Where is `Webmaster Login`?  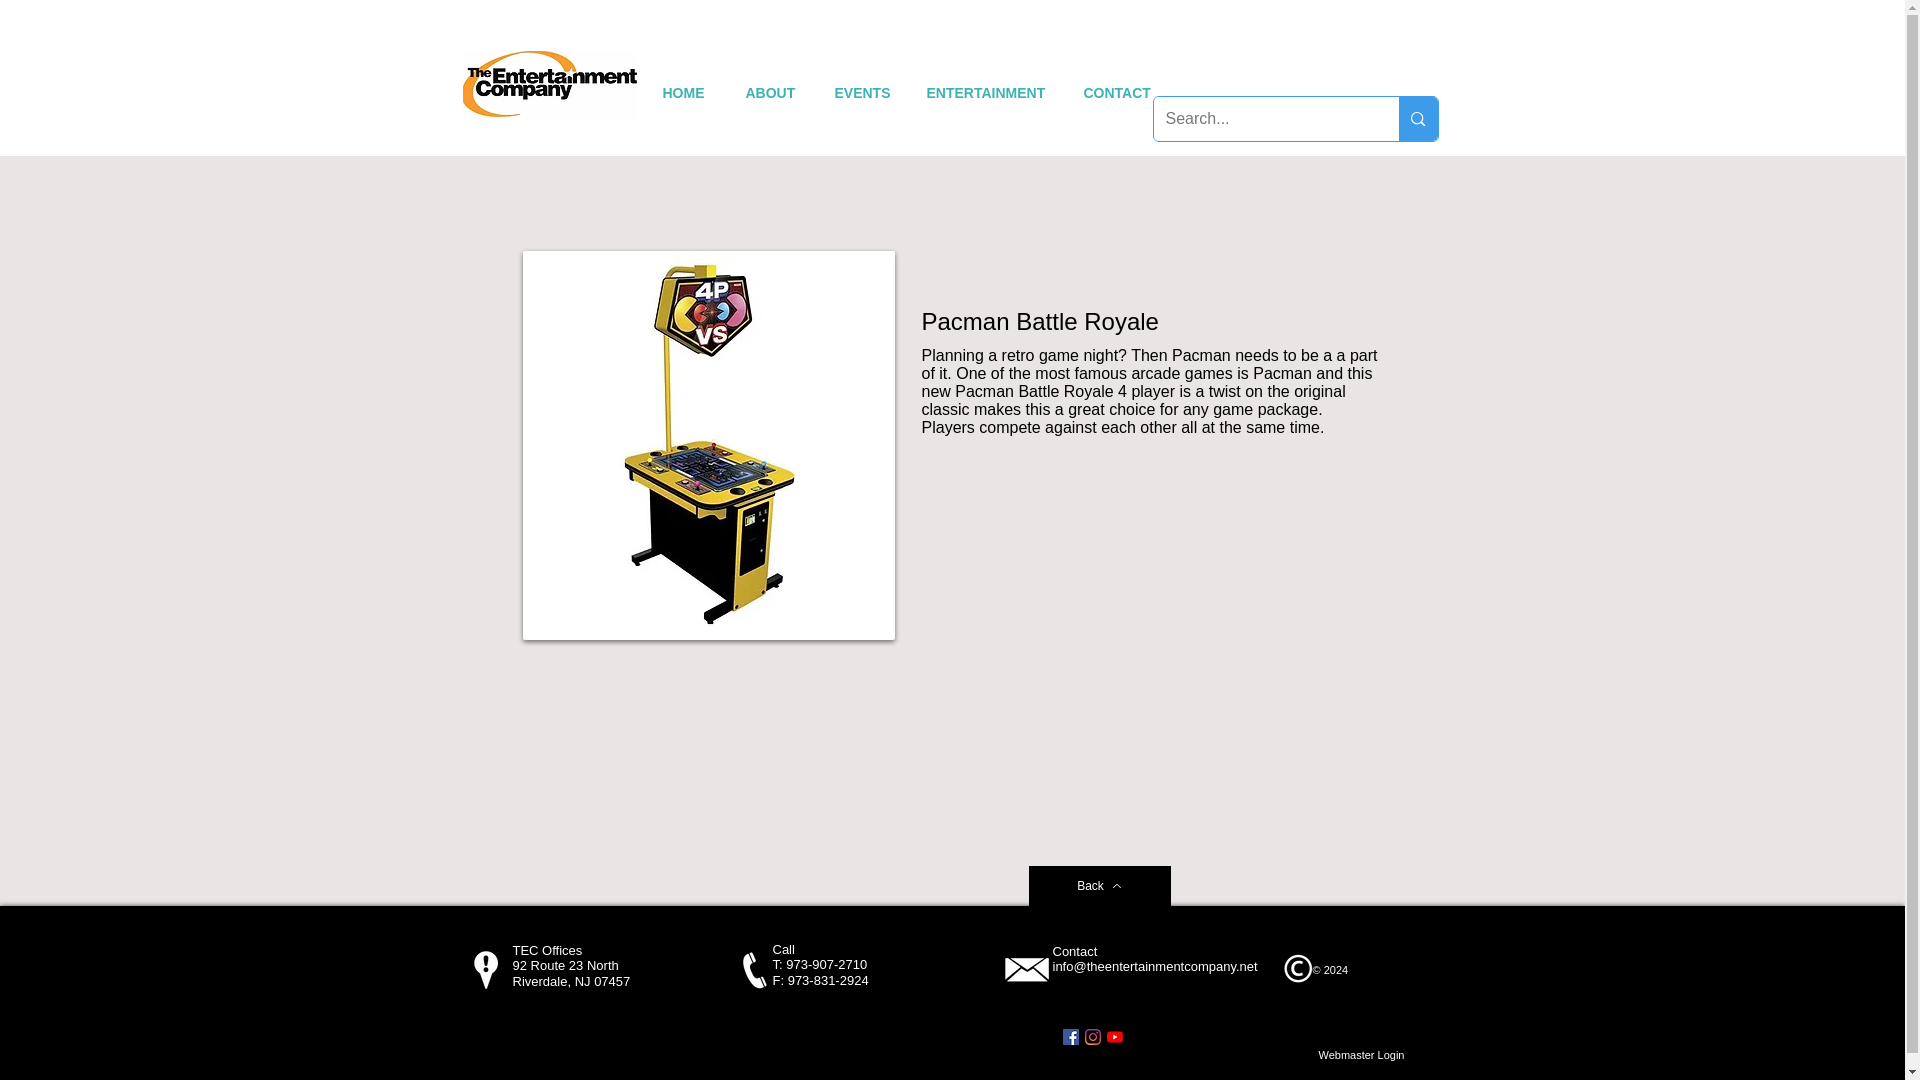 Webmaster Login is located at coordinates (1362, 1056).